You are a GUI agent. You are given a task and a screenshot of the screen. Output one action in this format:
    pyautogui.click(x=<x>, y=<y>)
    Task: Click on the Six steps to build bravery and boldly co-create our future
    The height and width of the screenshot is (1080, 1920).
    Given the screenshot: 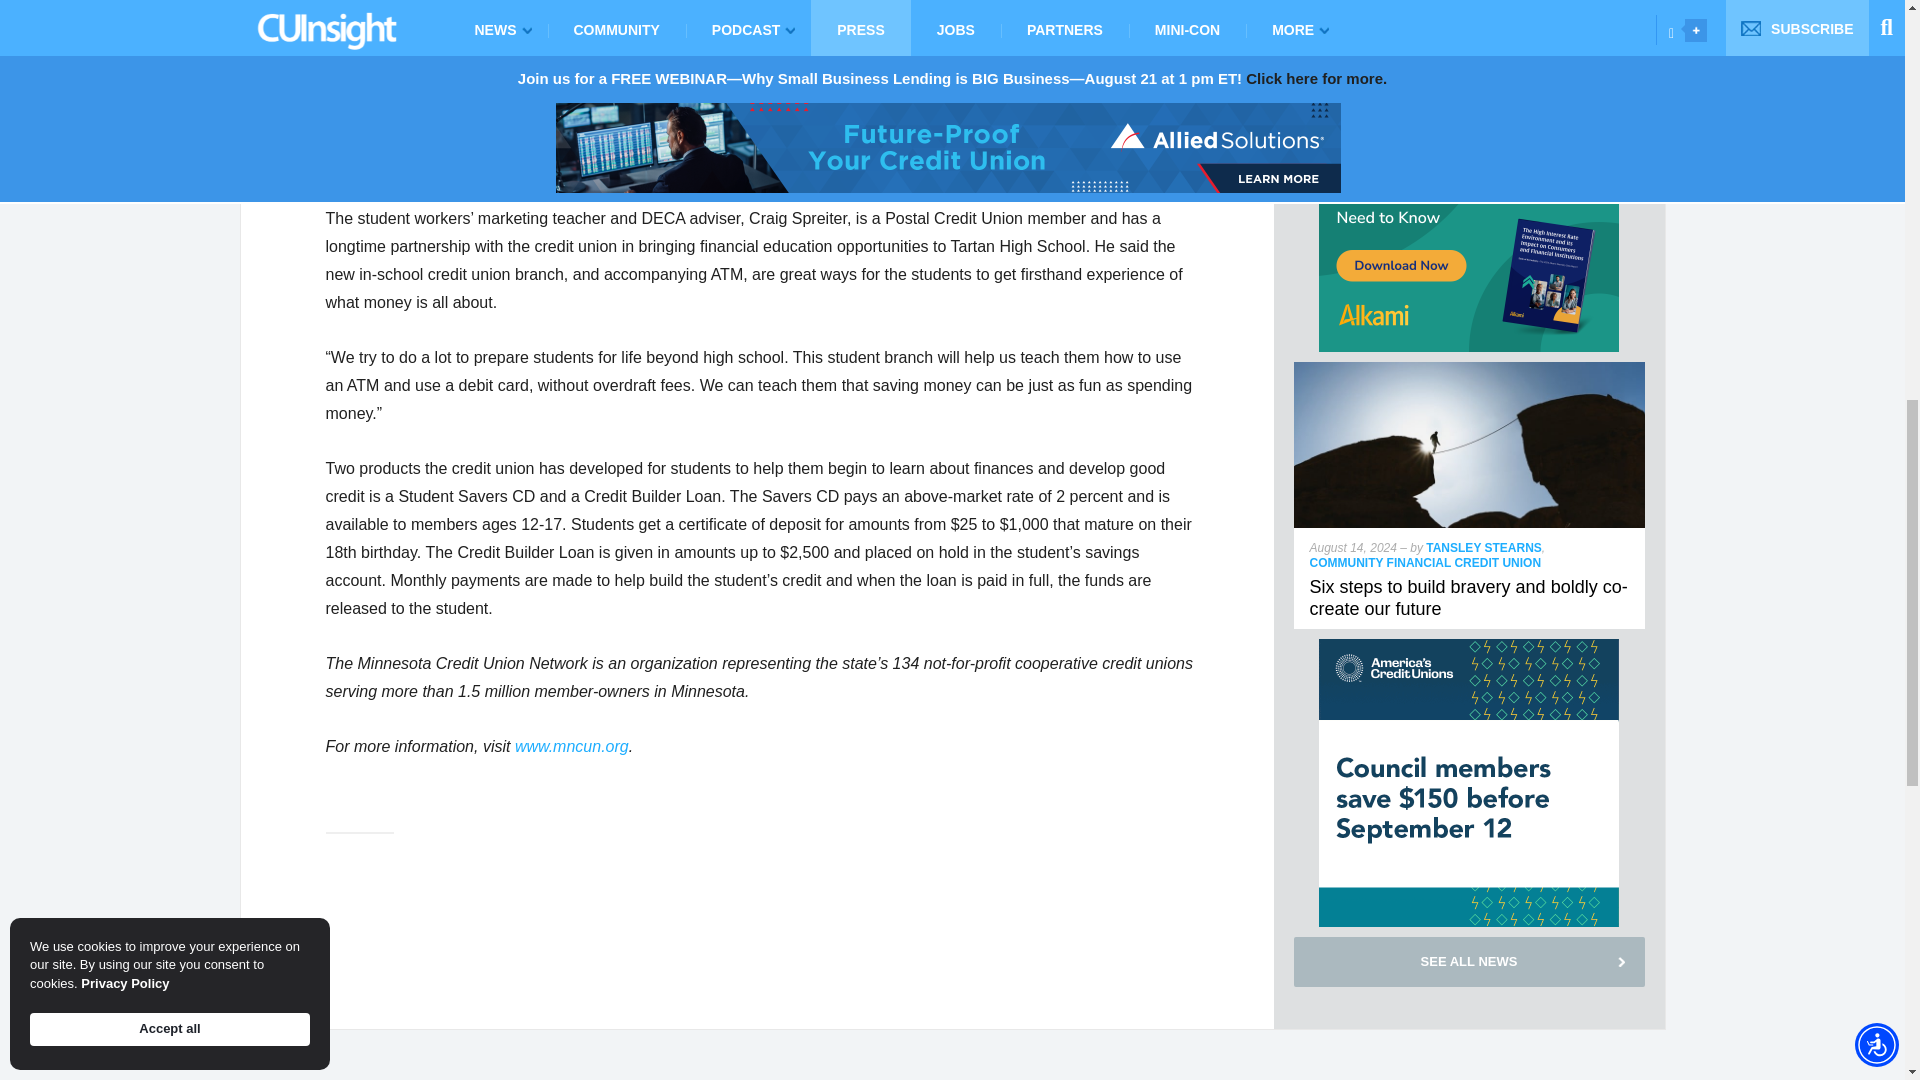 What is the action you would take?
    pyautogui.click(x=1470, y=370)
    